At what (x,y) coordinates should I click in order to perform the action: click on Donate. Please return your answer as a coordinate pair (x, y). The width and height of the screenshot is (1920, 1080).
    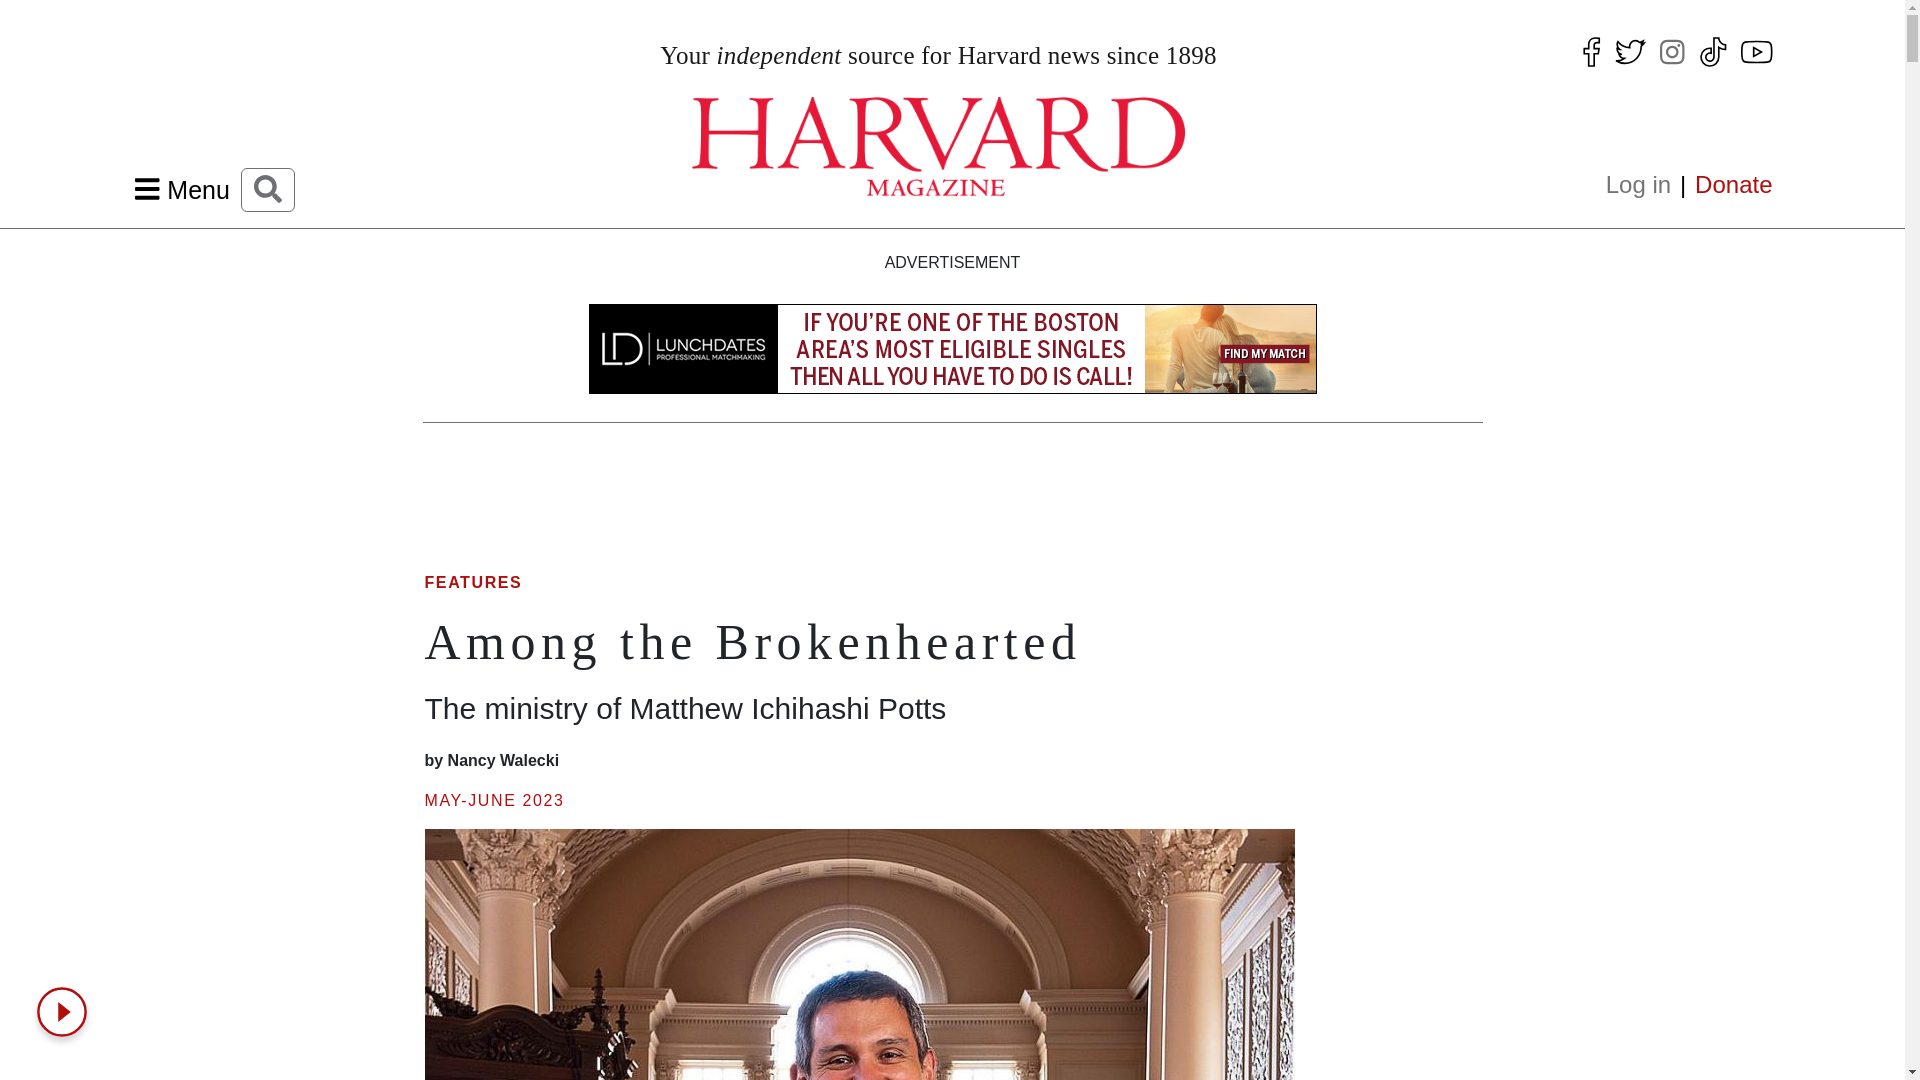
    Looking at the image, I should click on (1728, 185).